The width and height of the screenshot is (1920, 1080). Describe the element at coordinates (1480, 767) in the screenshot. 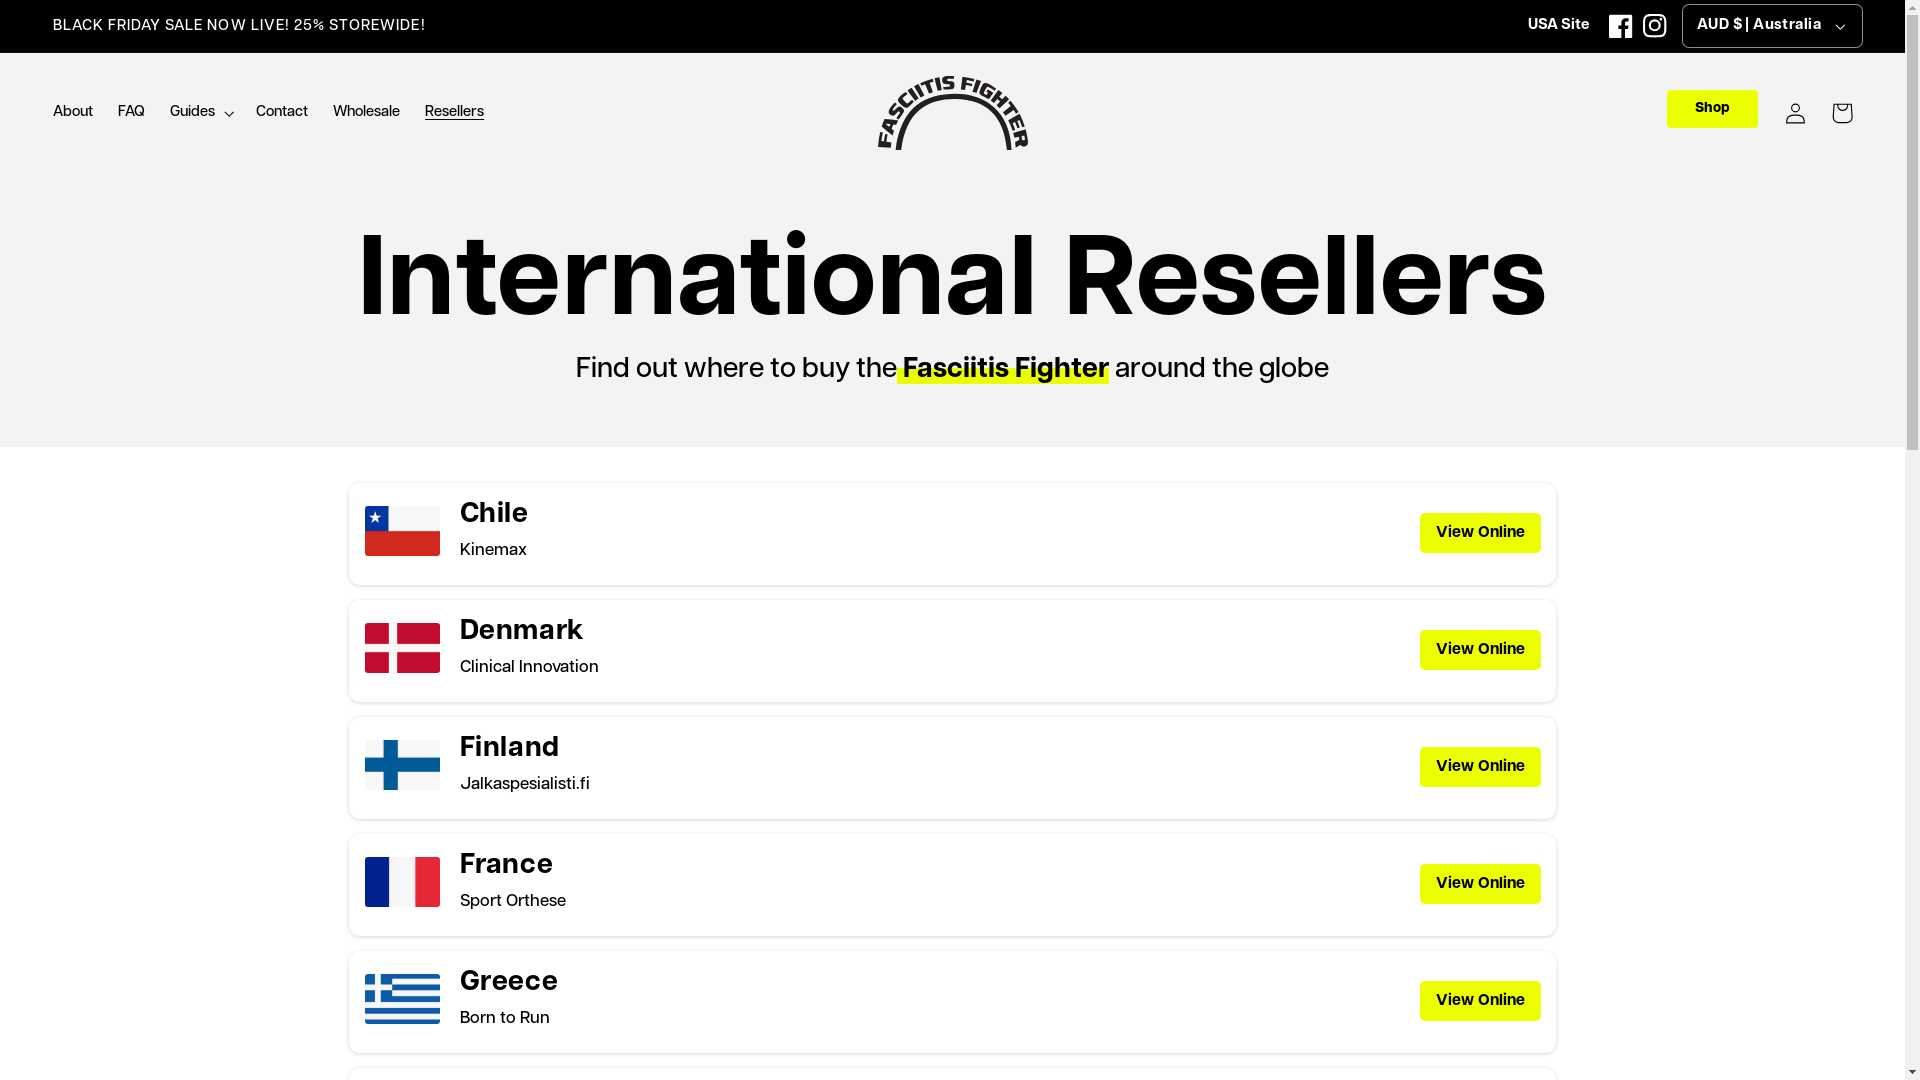

I see `View Online` at that location.